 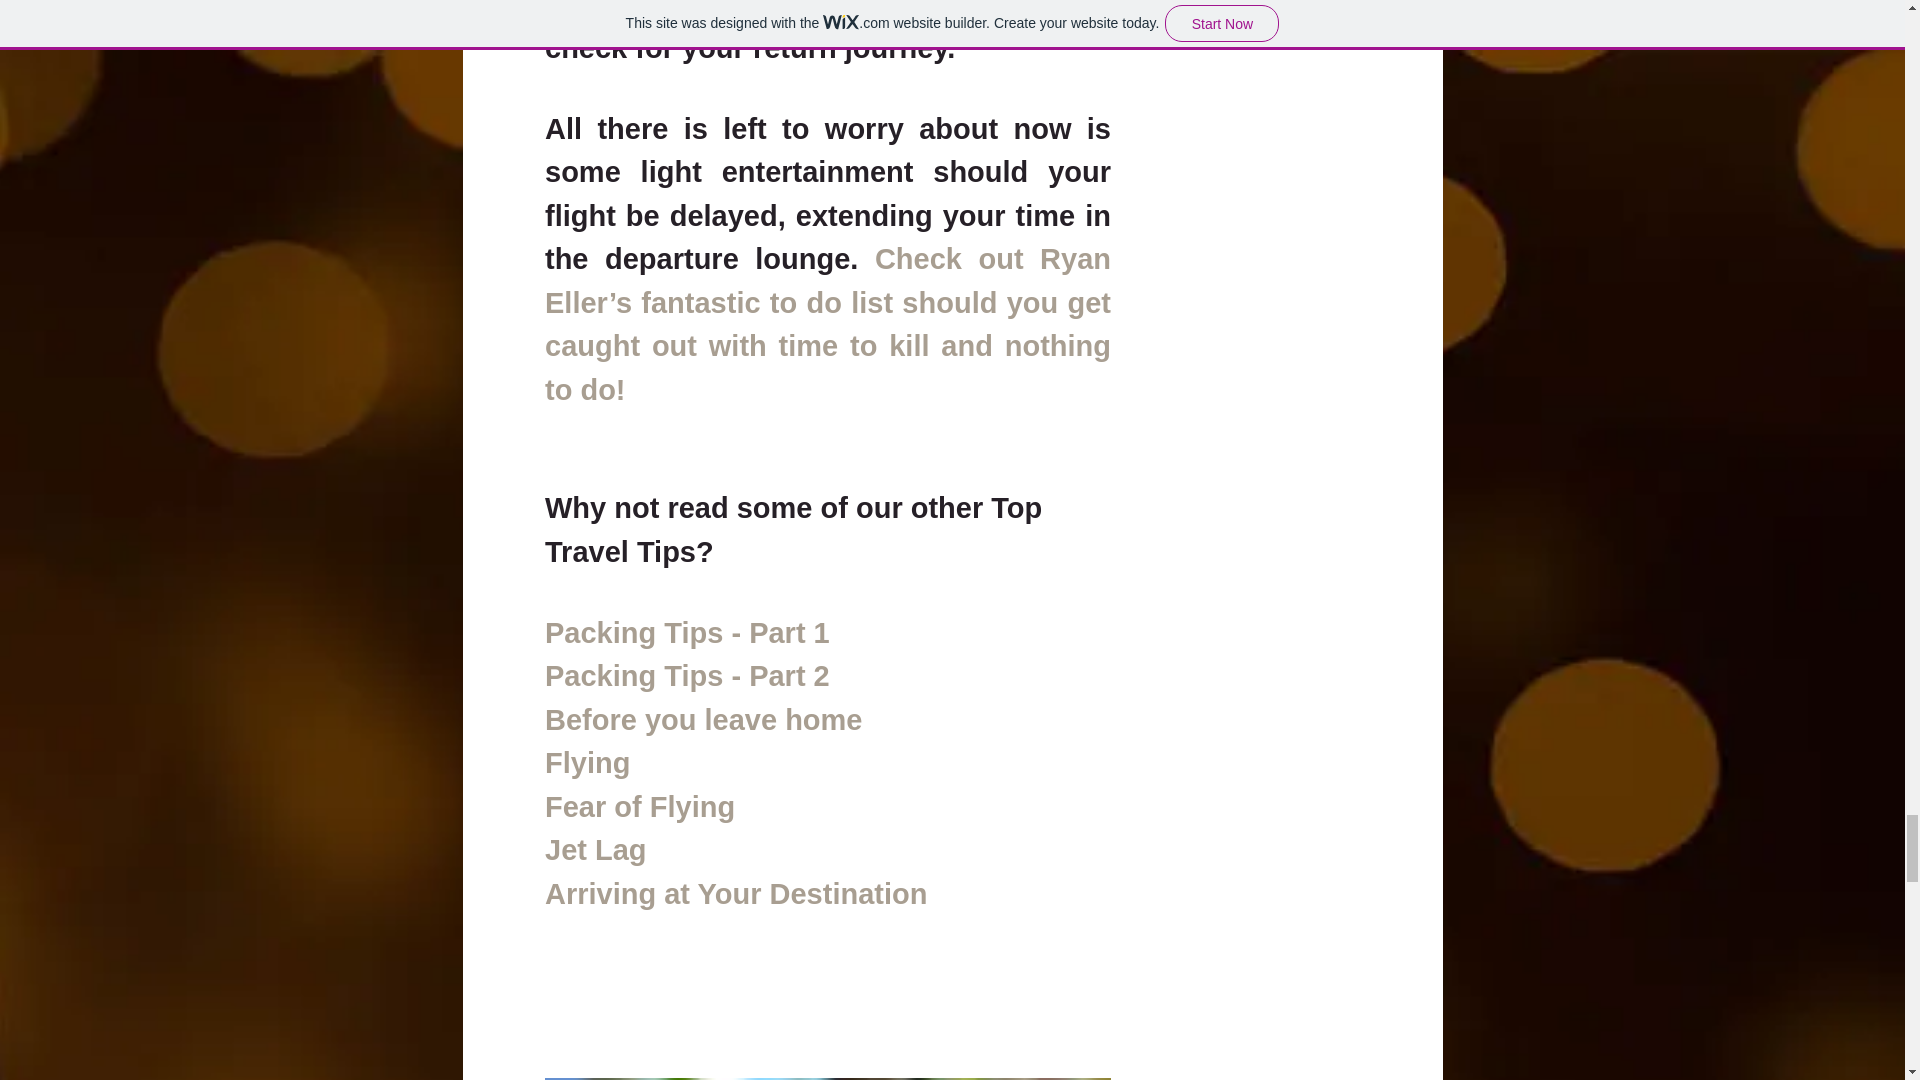 What do you see at coordinates (594, 850) in the screenshot?
I see `Jet Lag` at bounding box center [594, 850].